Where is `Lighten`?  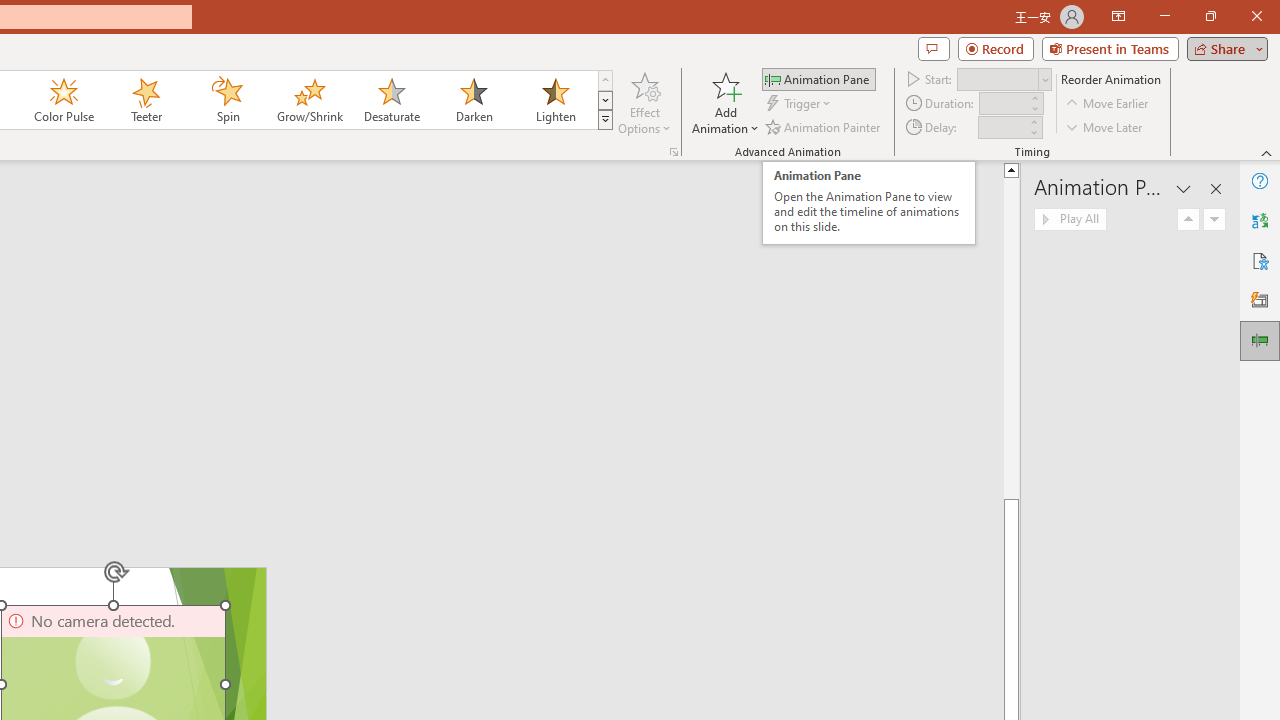 Lighten is located at coordinates (555, 100).